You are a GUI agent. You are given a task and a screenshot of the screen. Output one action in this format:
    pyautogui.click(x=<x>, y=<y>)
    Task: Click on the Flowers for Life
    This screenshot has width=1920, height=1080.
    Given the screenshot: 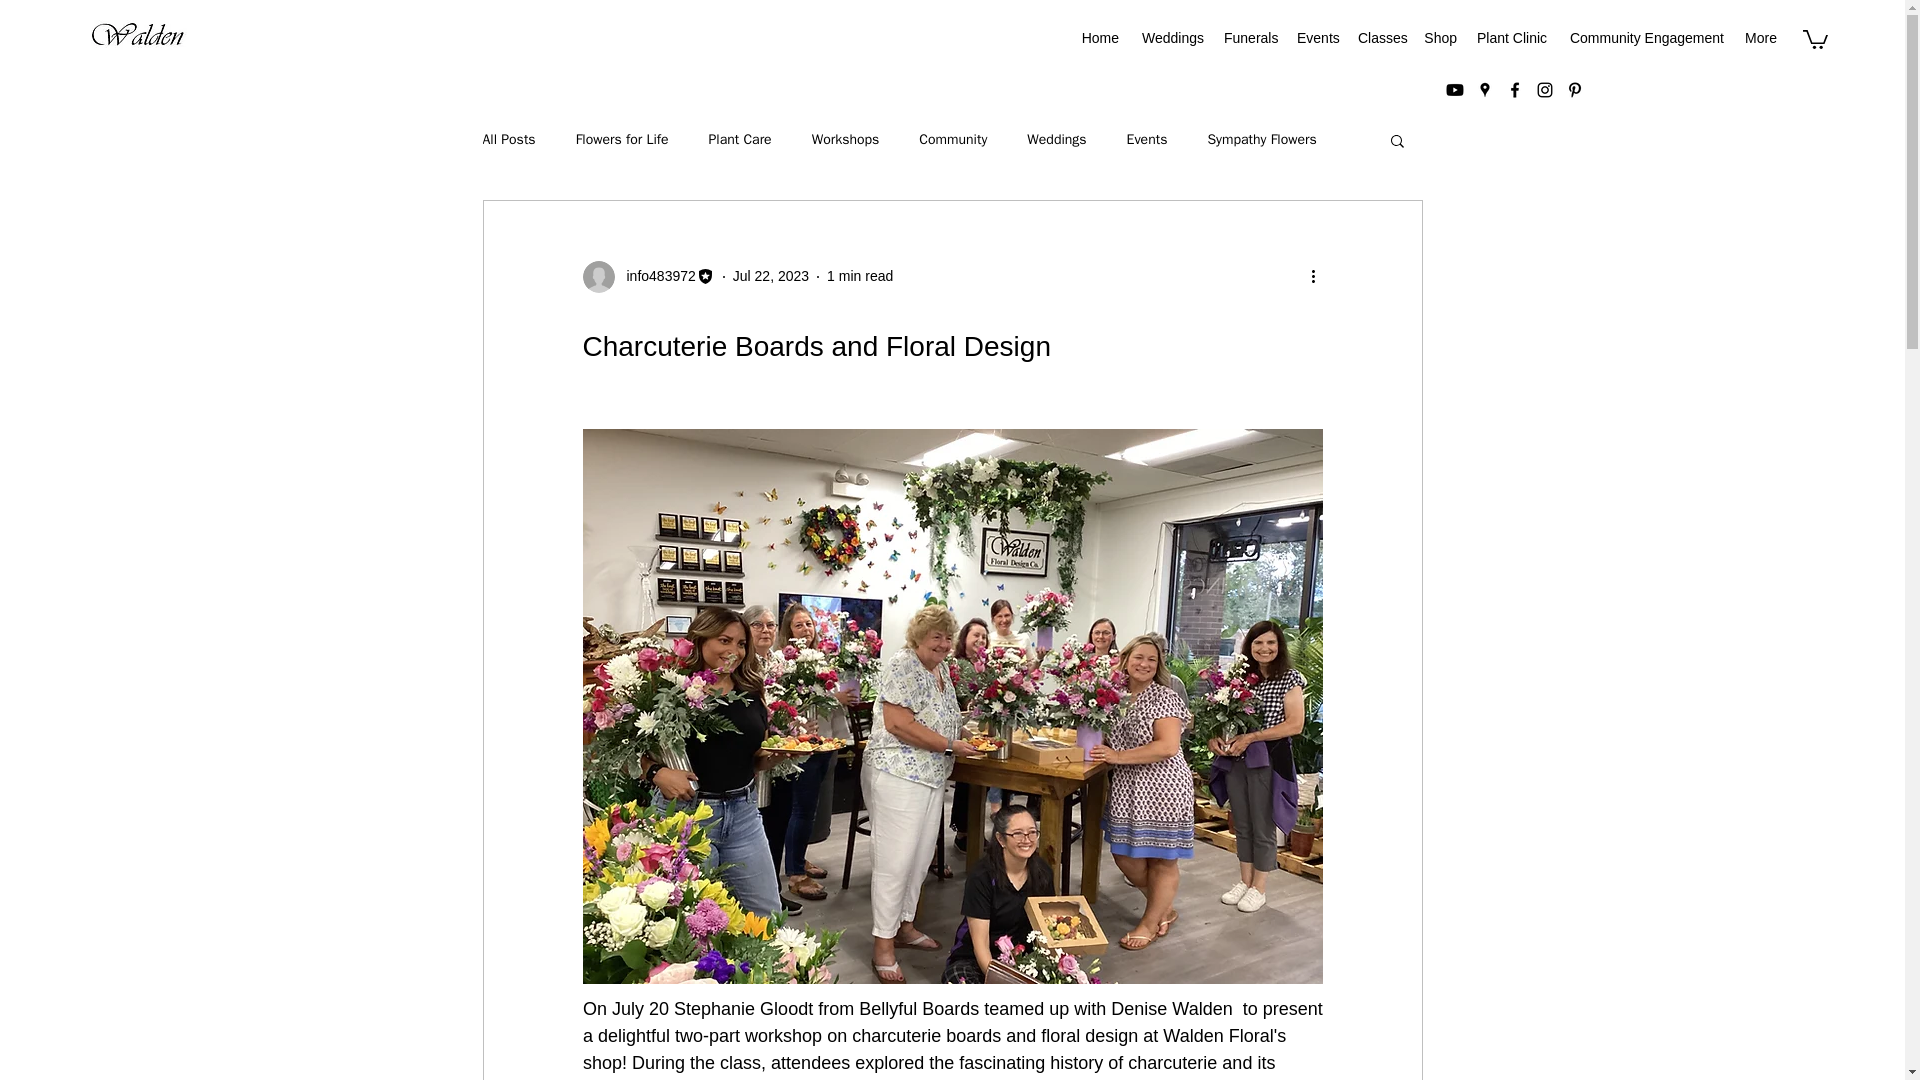 What is the action you would take?
    pyautogui.click(x=622, y=140)
    